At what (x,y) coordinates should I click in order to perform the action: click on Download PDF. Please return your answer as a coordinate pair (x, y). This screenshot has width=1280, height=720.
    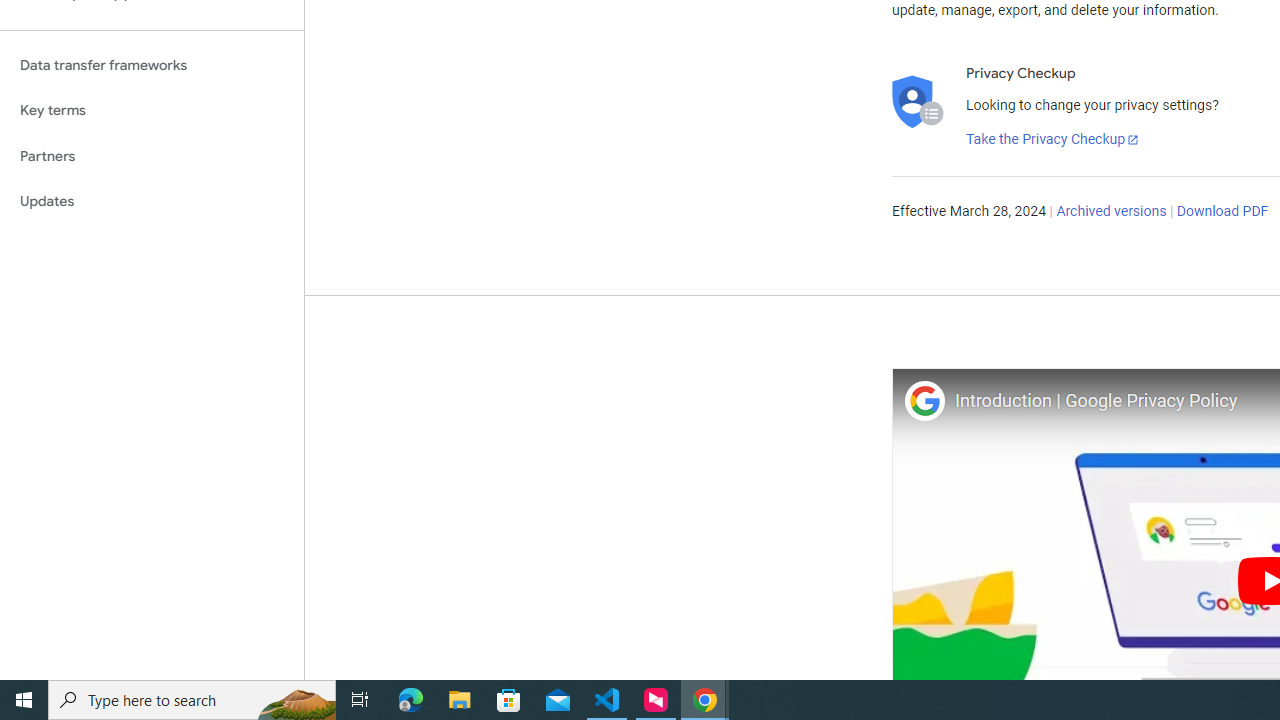
    Looking at the image, I should click on (1222, 212).